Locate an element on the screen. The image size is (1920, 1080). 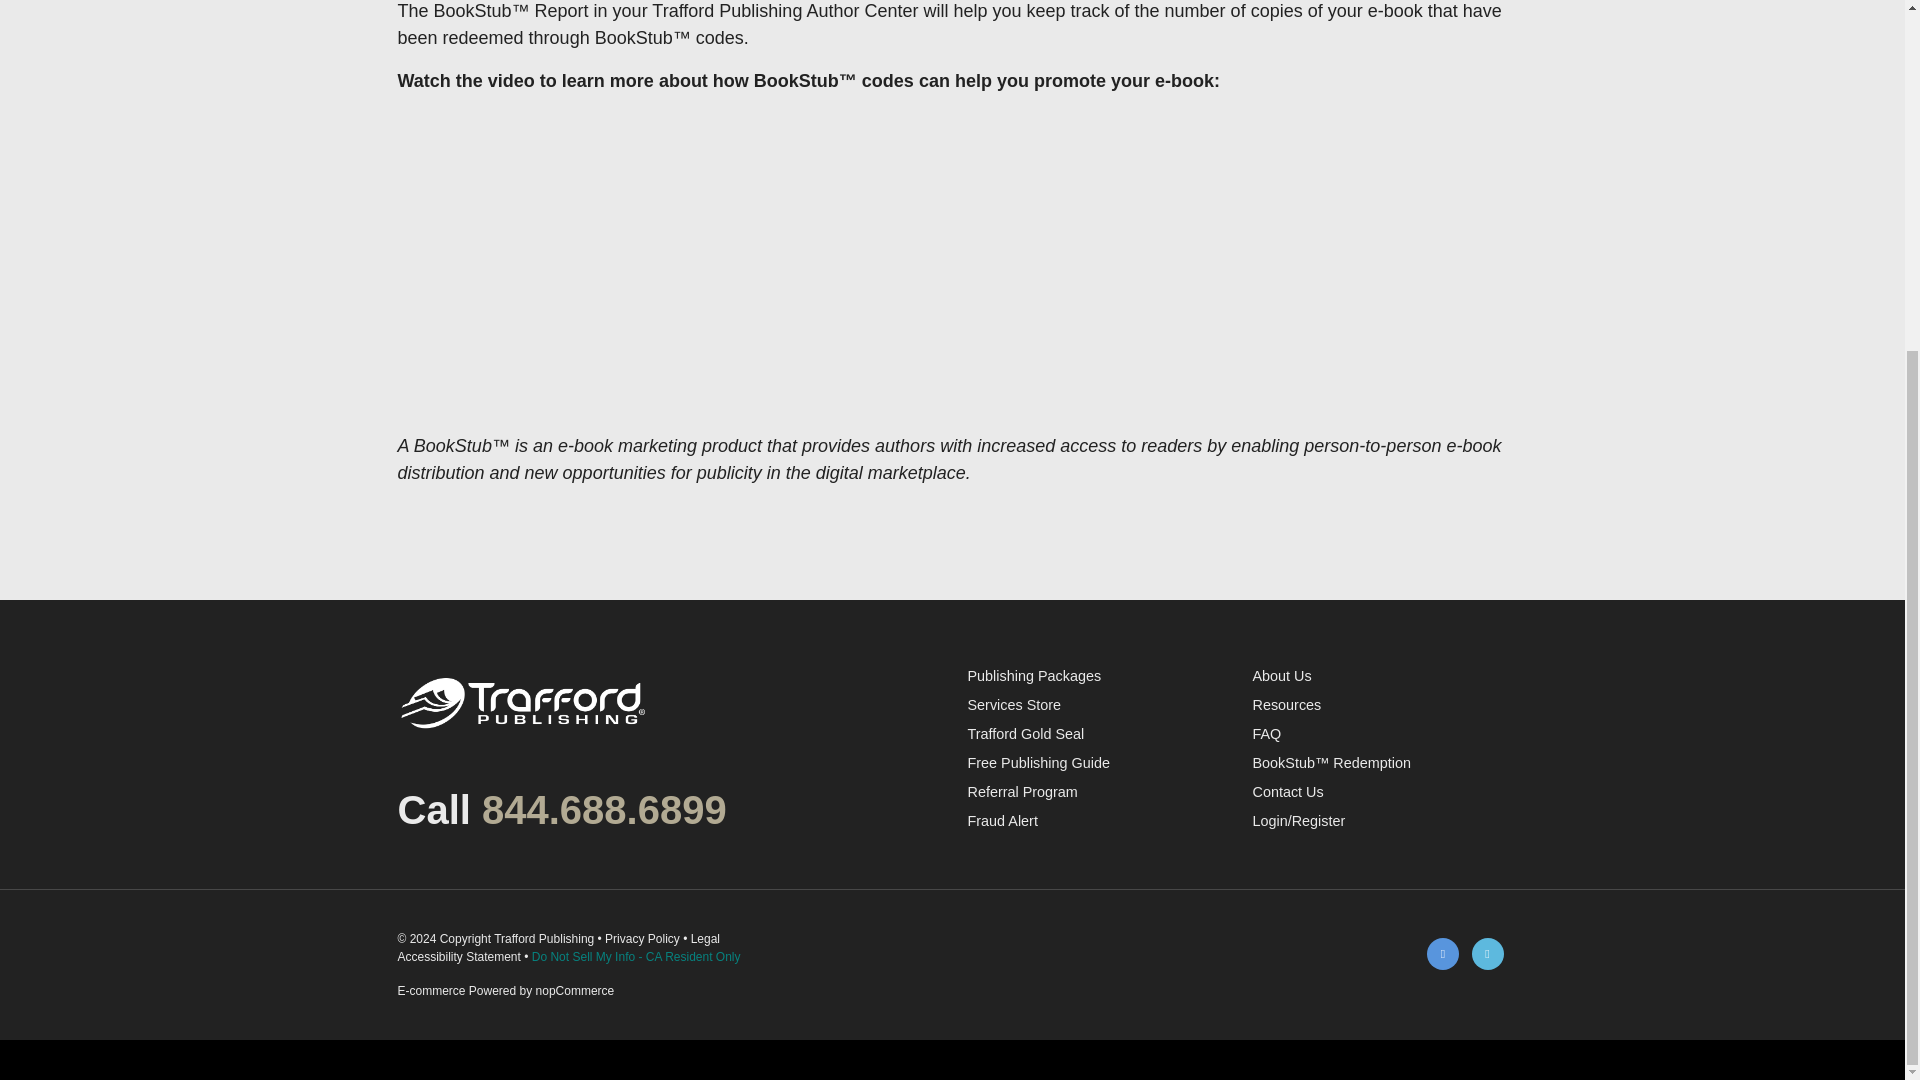
Privacy Policy is located at coordinates (642, 939).